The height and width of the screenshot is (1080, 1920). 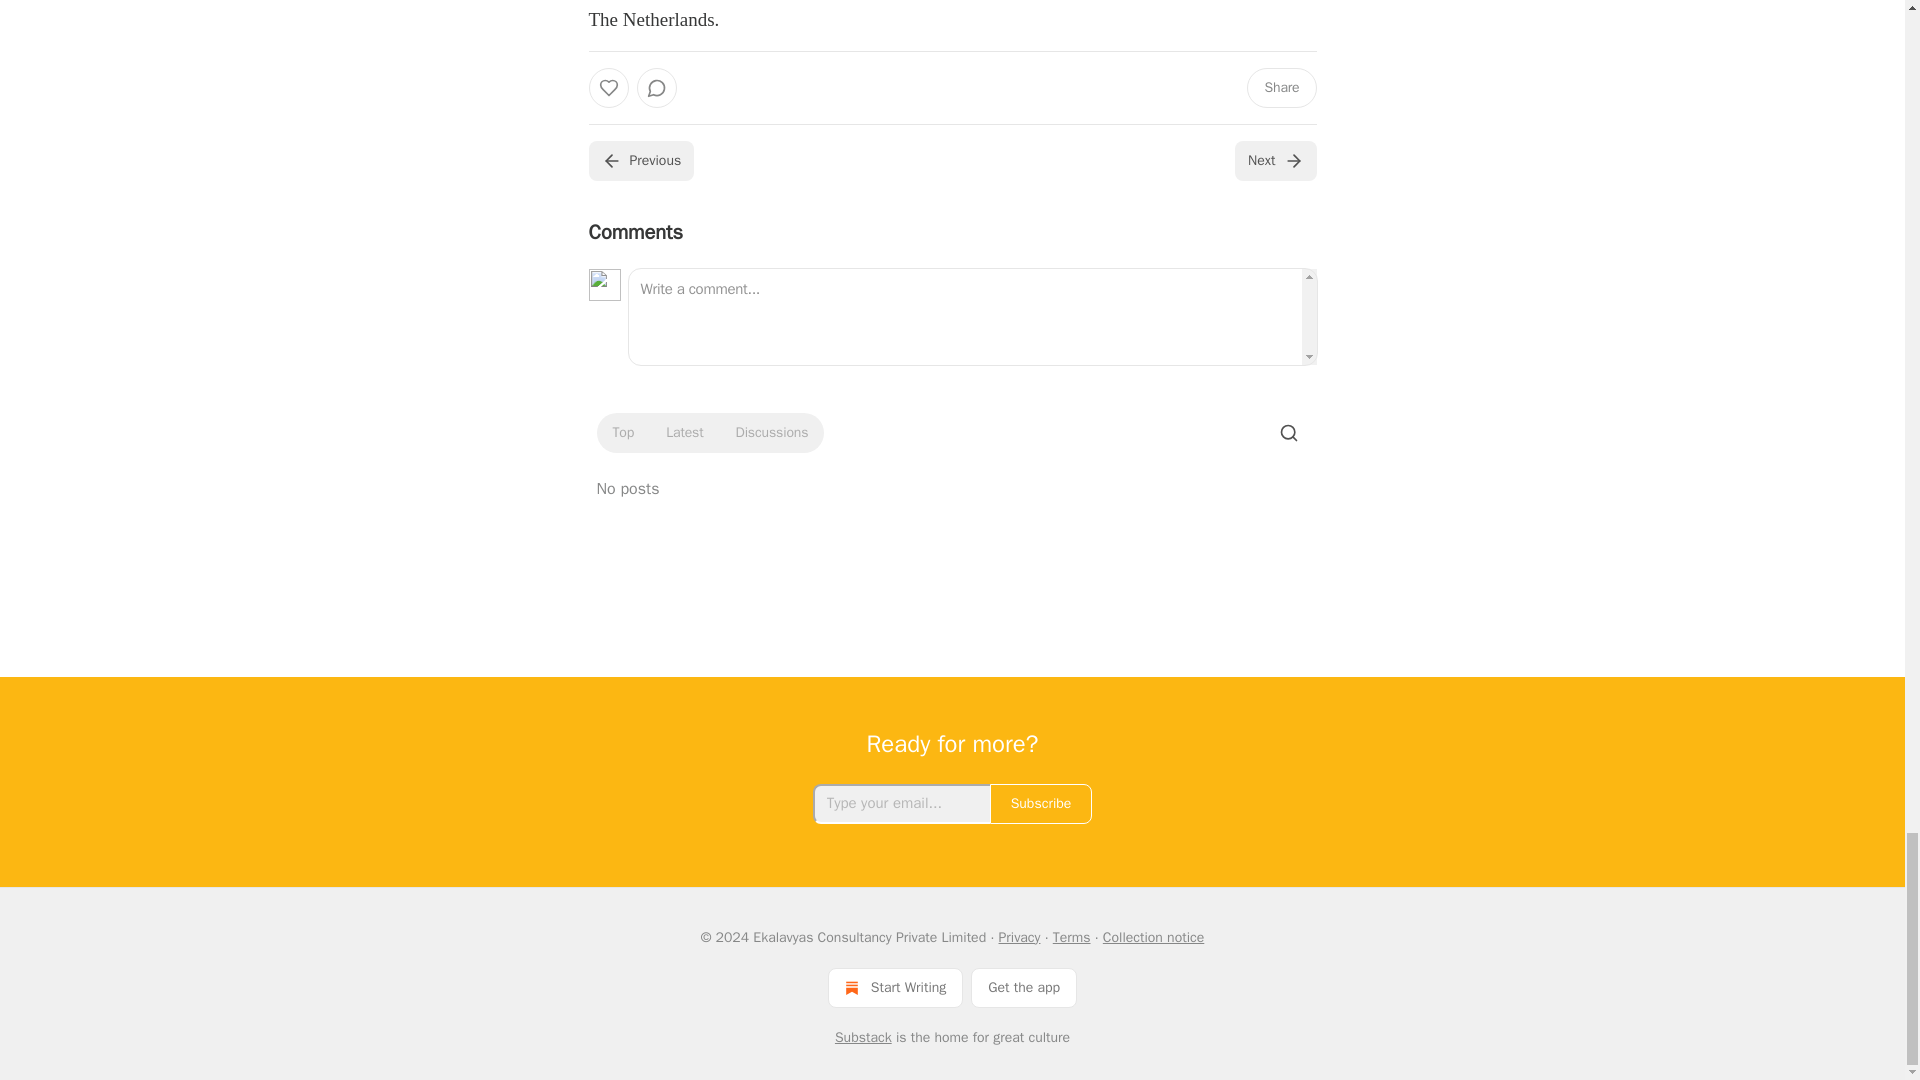 What do you see at coordinates (684, 432) in the screenshot?
I see `Latest` at bounding box center [684, 432].